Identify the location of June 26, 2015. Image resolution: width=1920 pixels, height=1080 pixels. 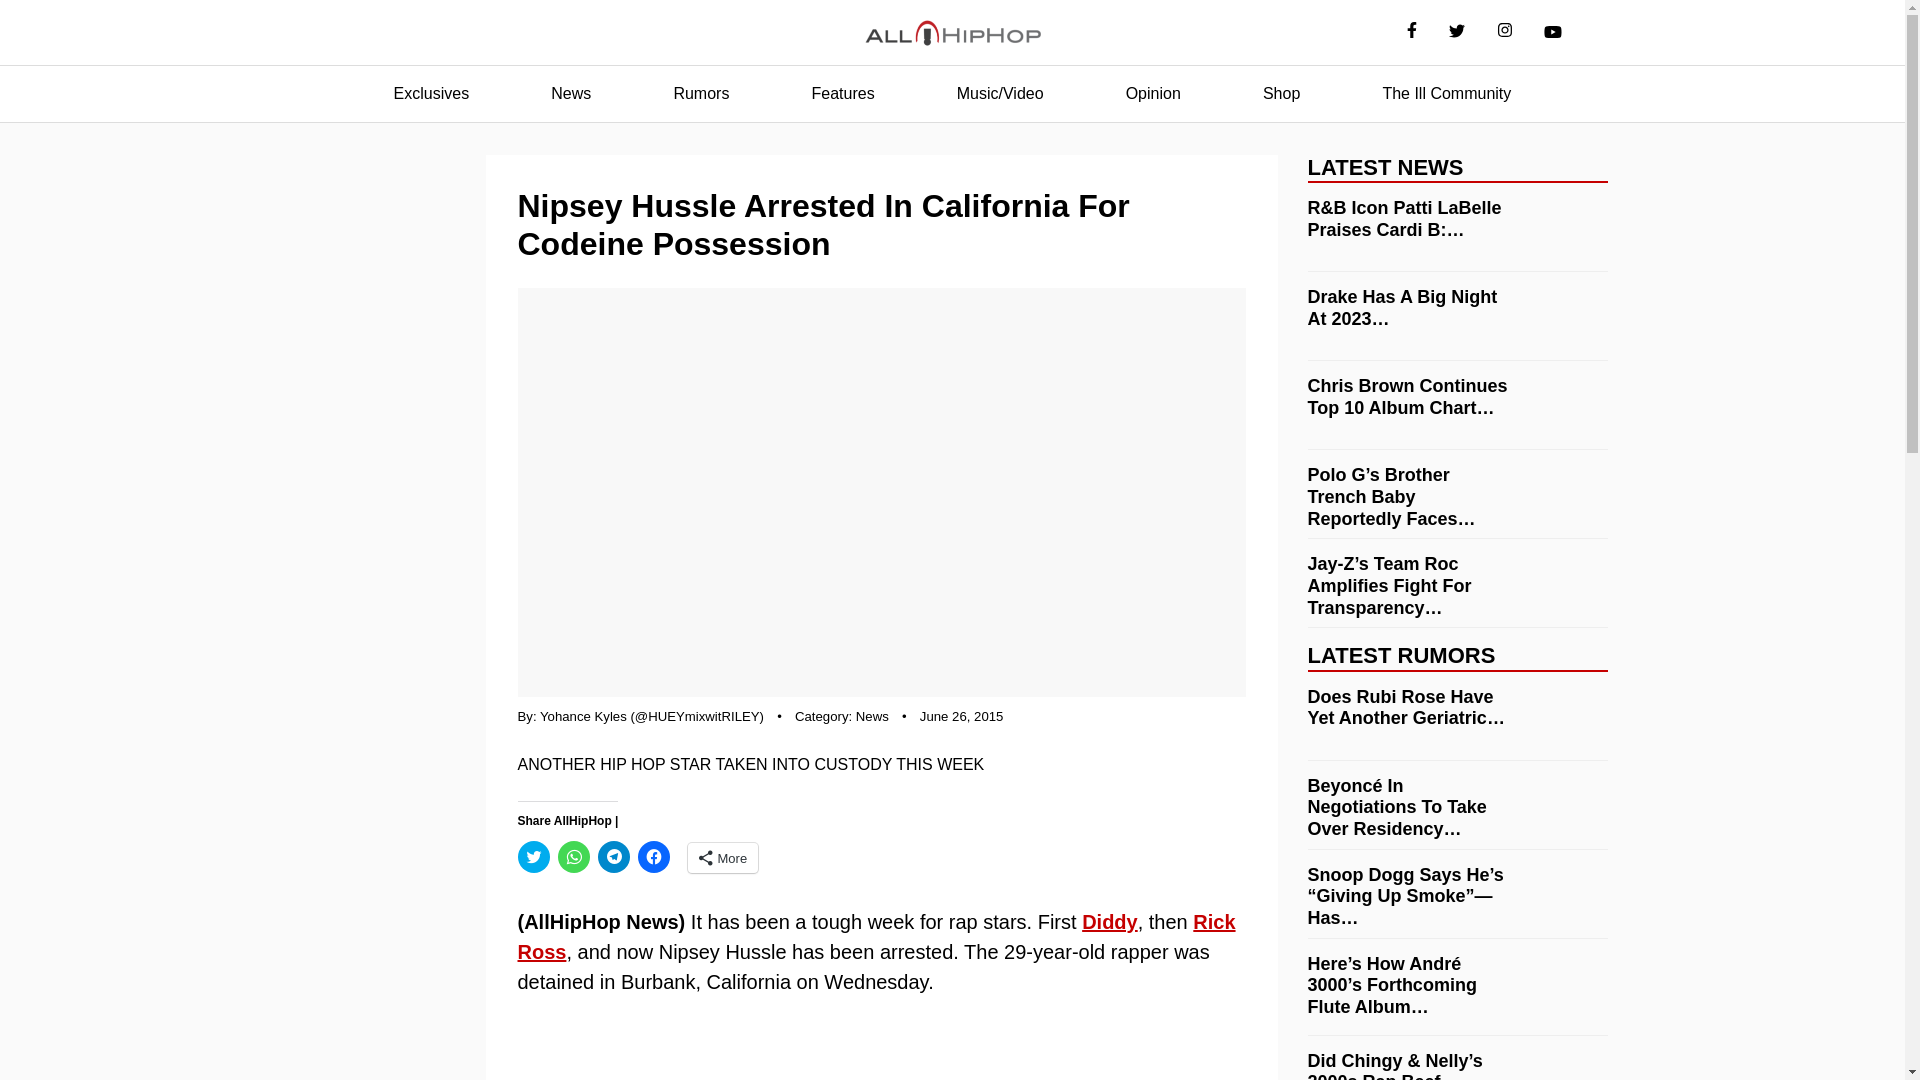
(962, 716).